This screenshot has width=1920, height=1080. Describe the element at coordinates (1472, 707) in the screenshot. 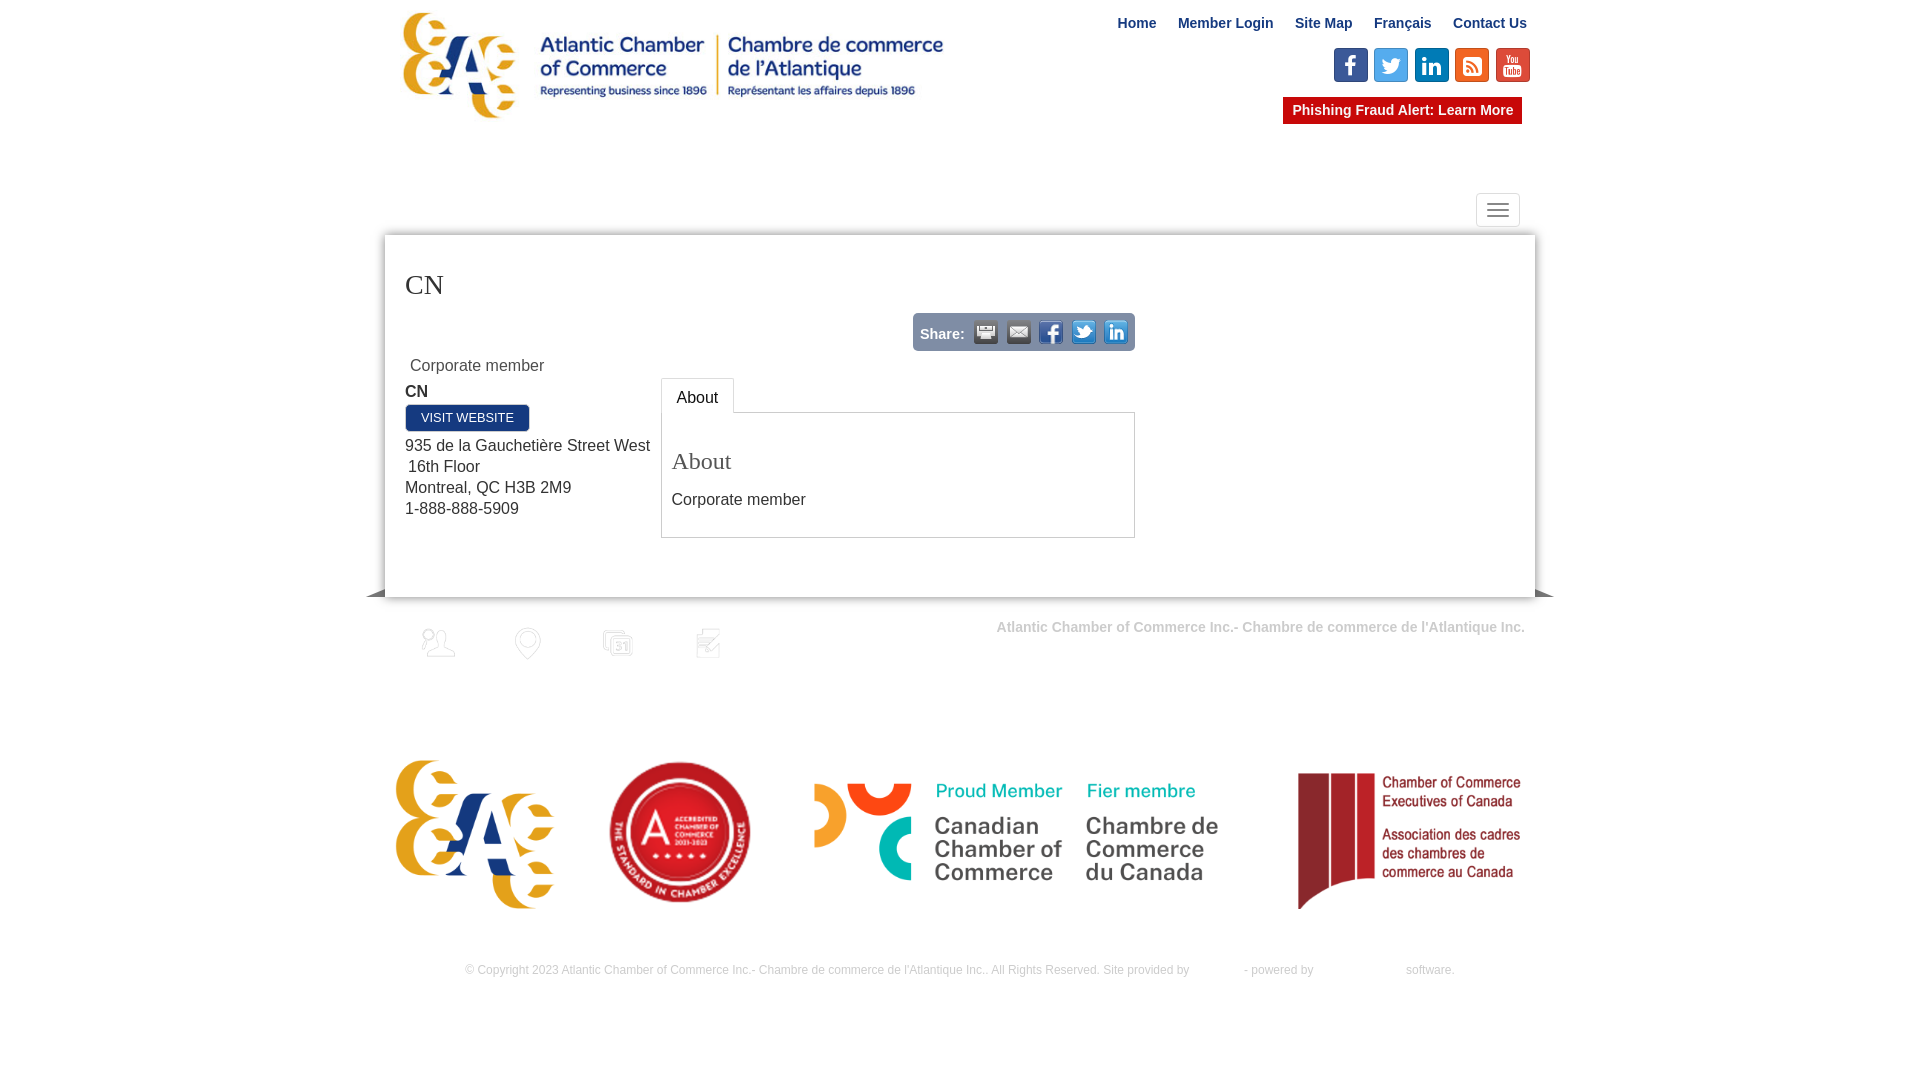

I see `  902.707.4440` at that location.